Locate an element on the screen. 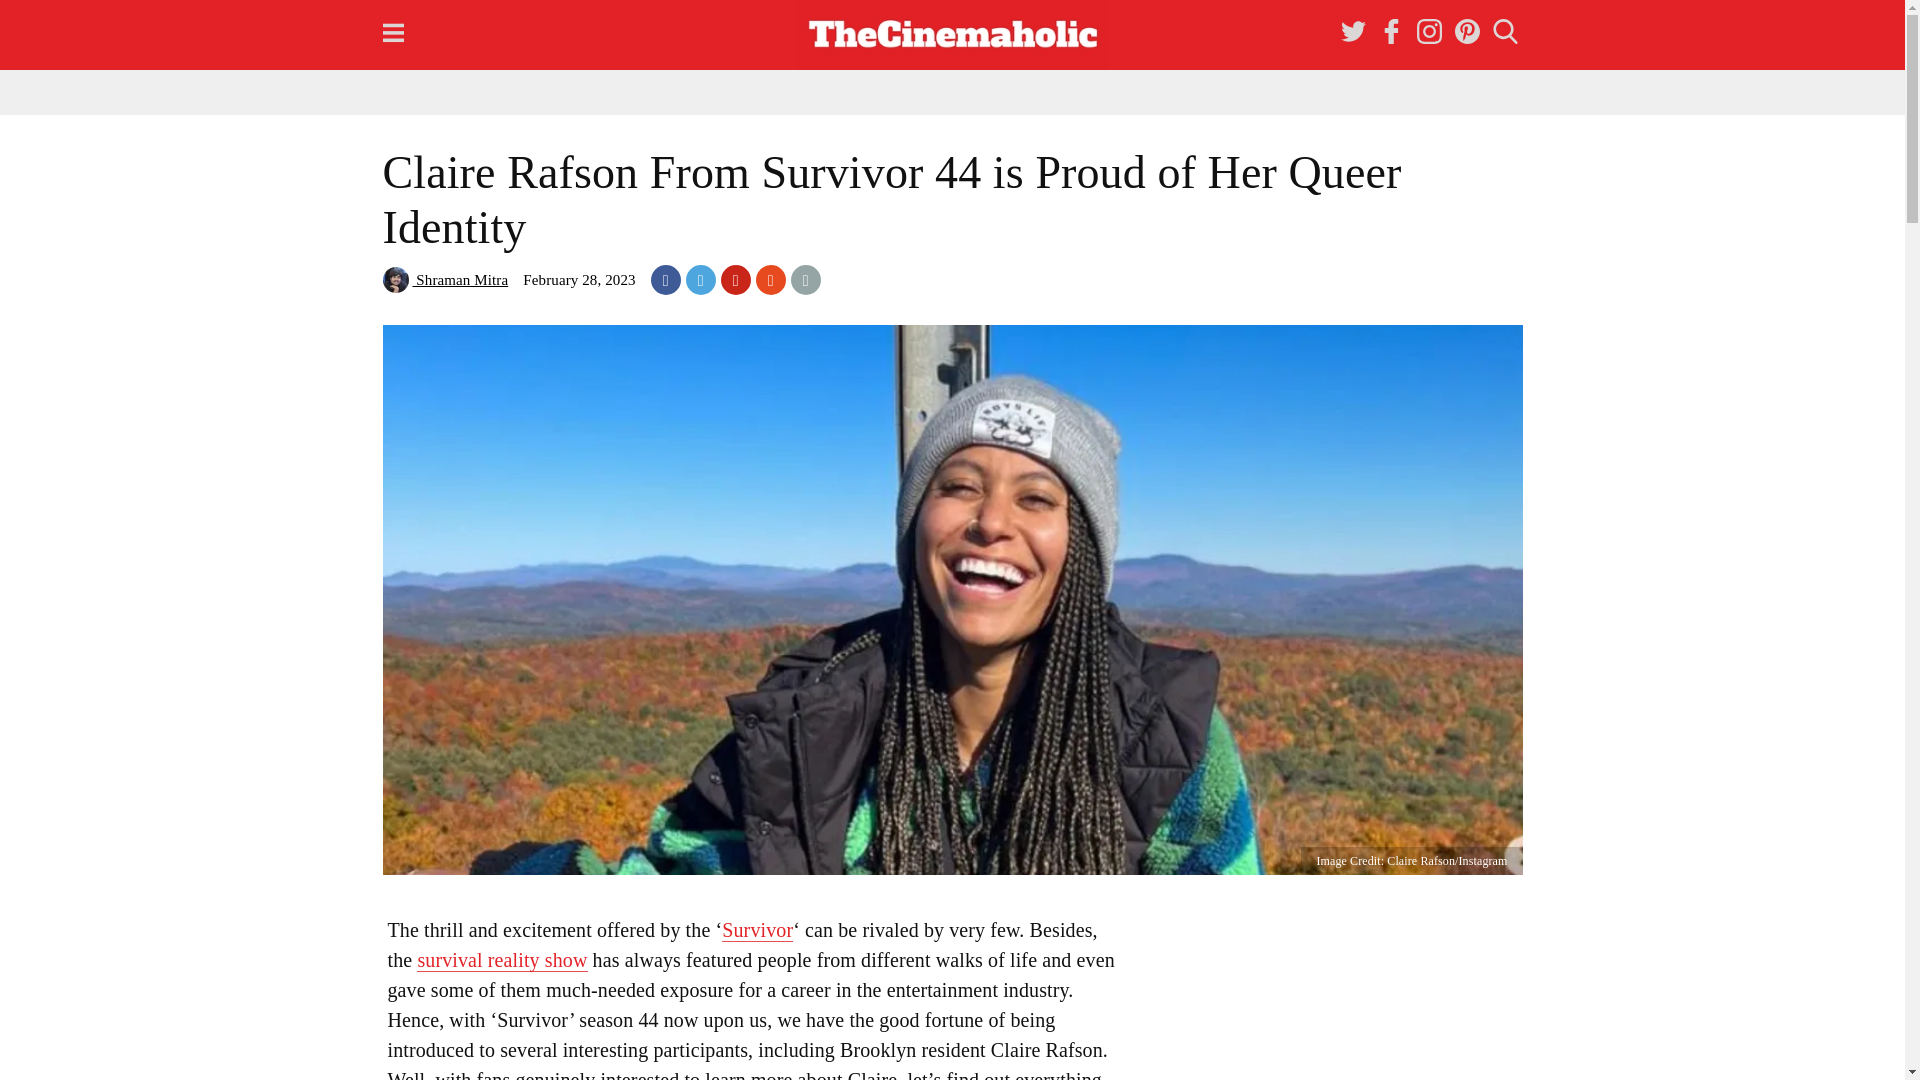 The image size is (1920, 1080). Shraman Mitra is located at coordinates (445, 280).